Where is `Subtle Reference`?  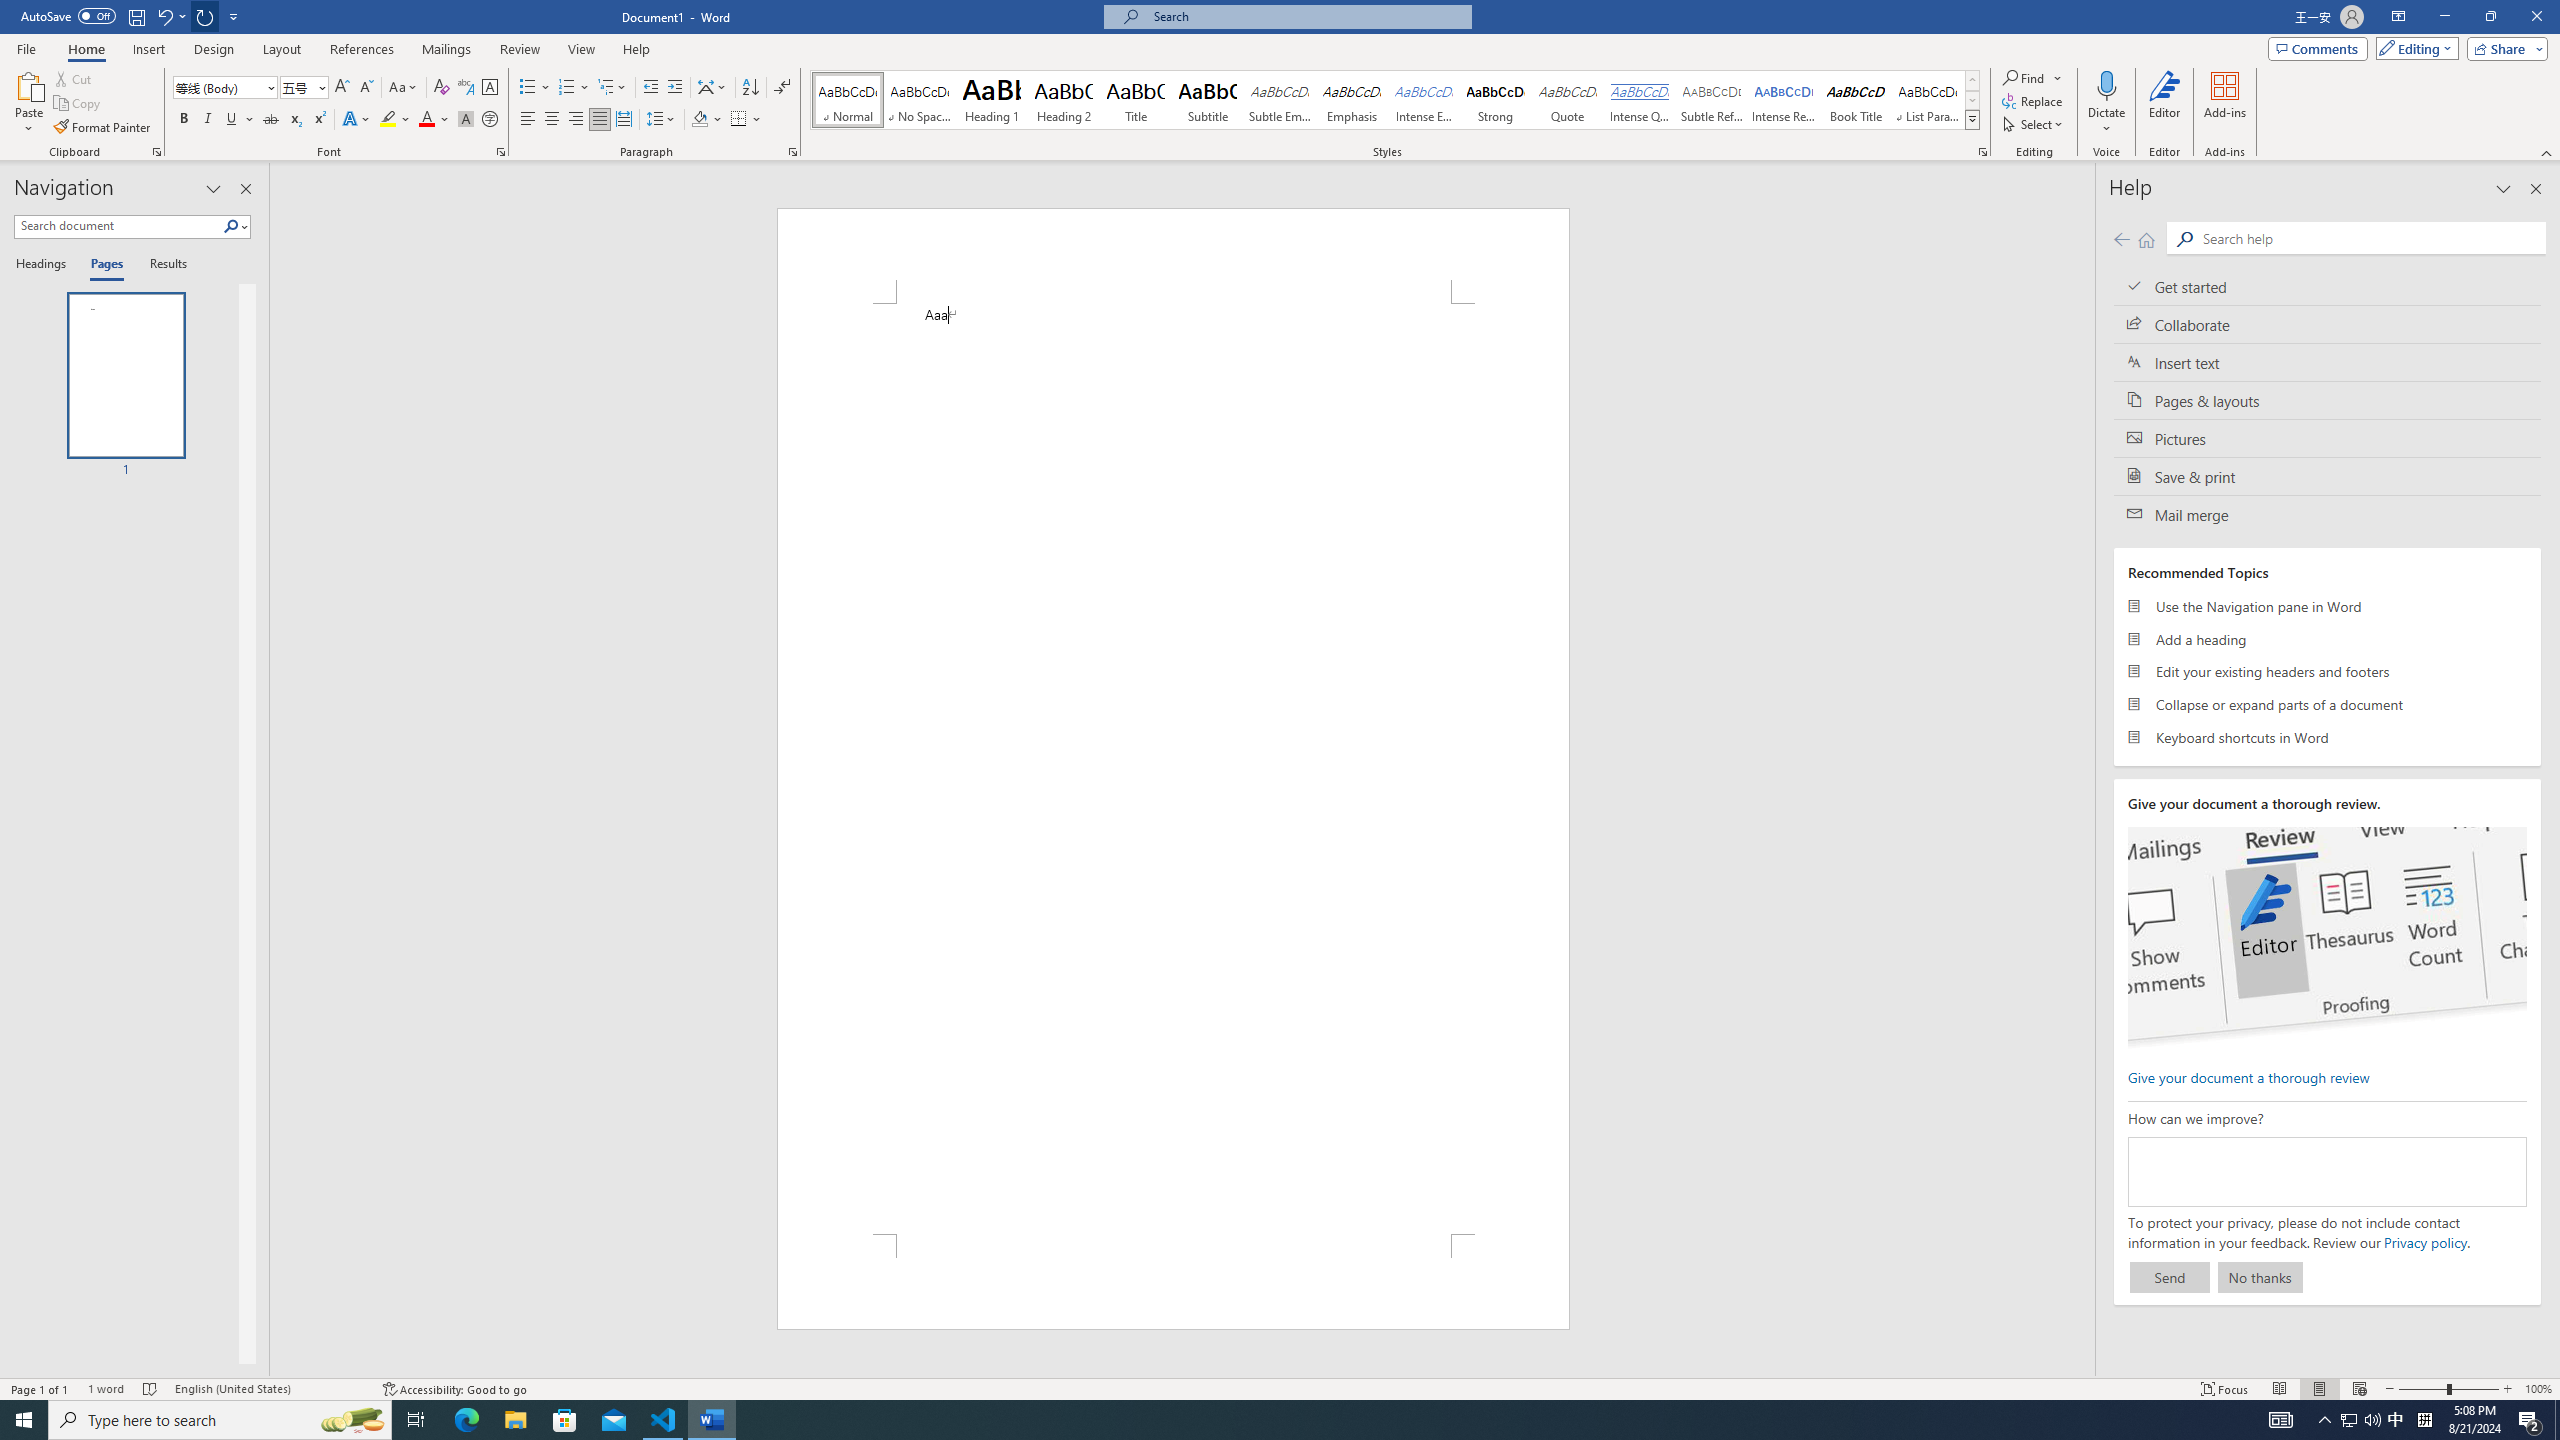
Subtle Reference is located at coordinates (1712, 100).